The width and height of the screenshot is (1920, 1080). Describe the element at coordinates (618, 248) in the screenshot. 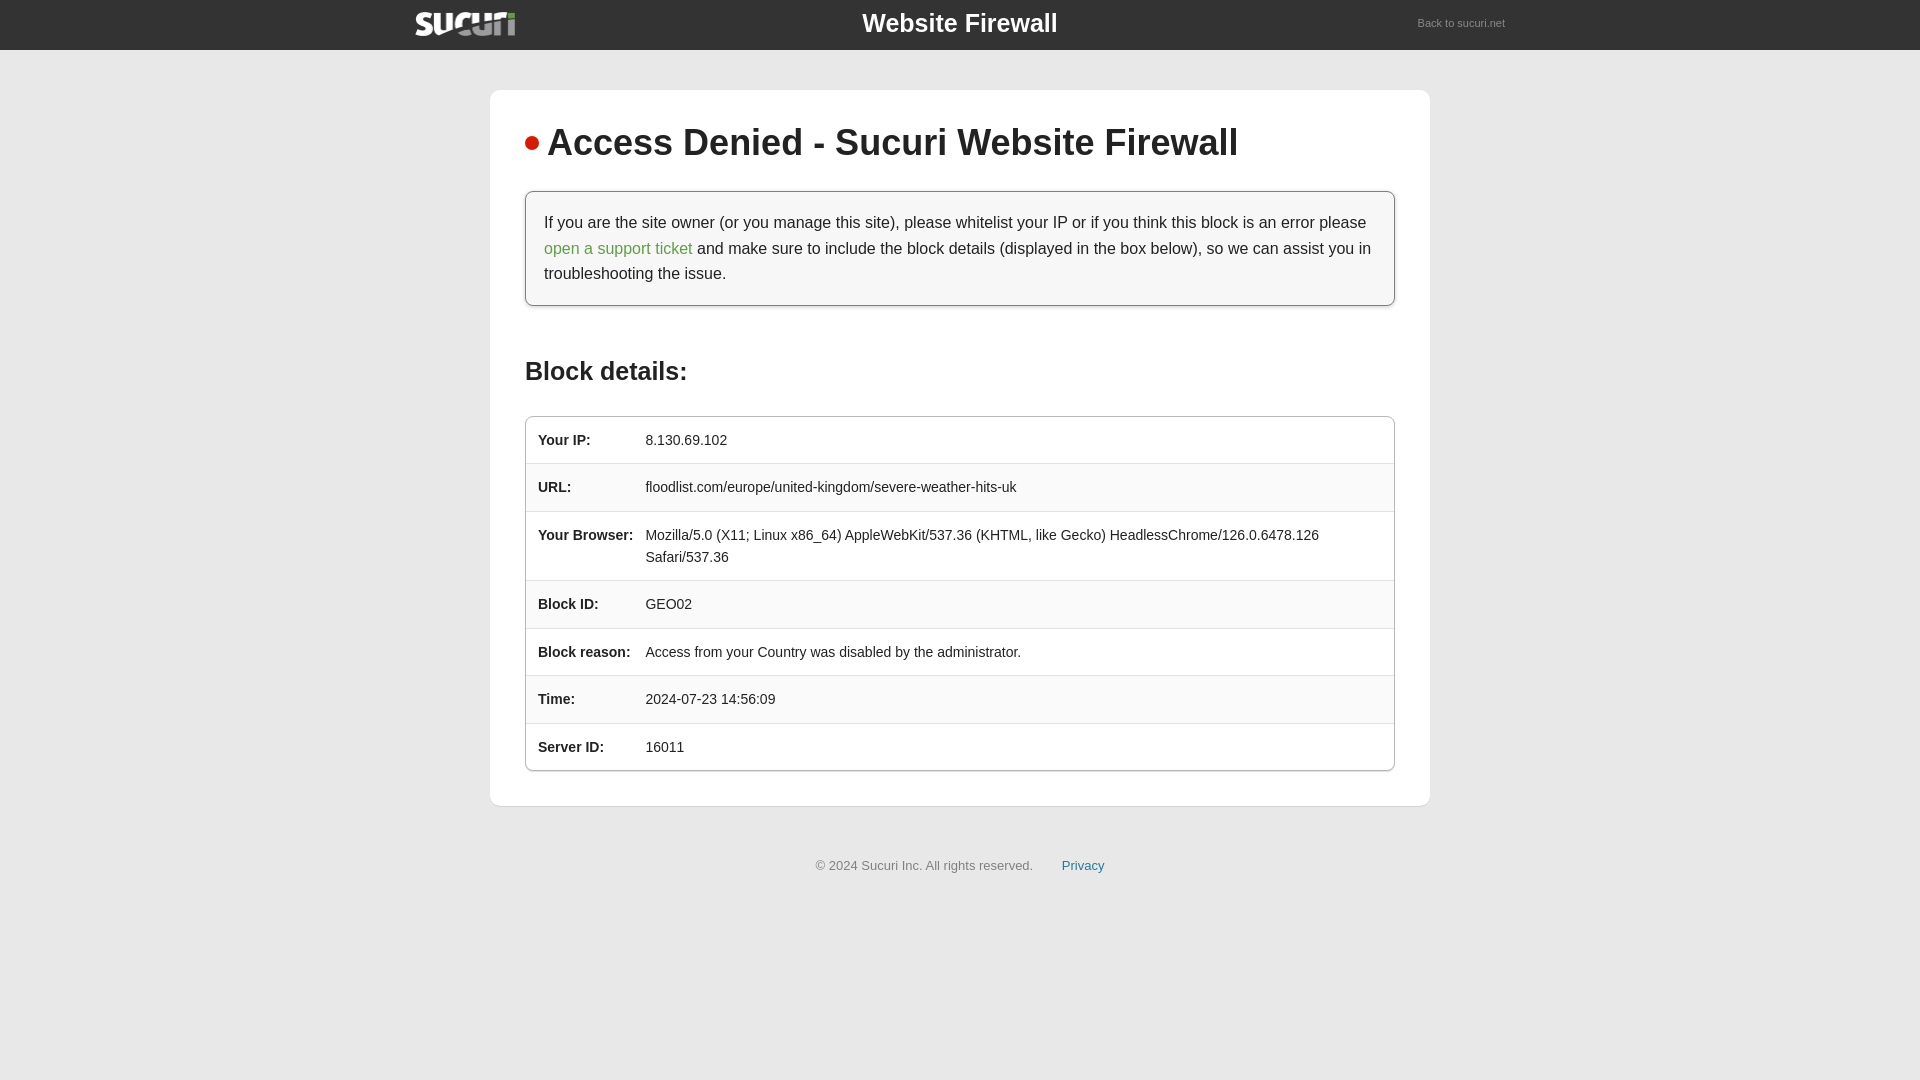

I see `open a support ticket` at that location.